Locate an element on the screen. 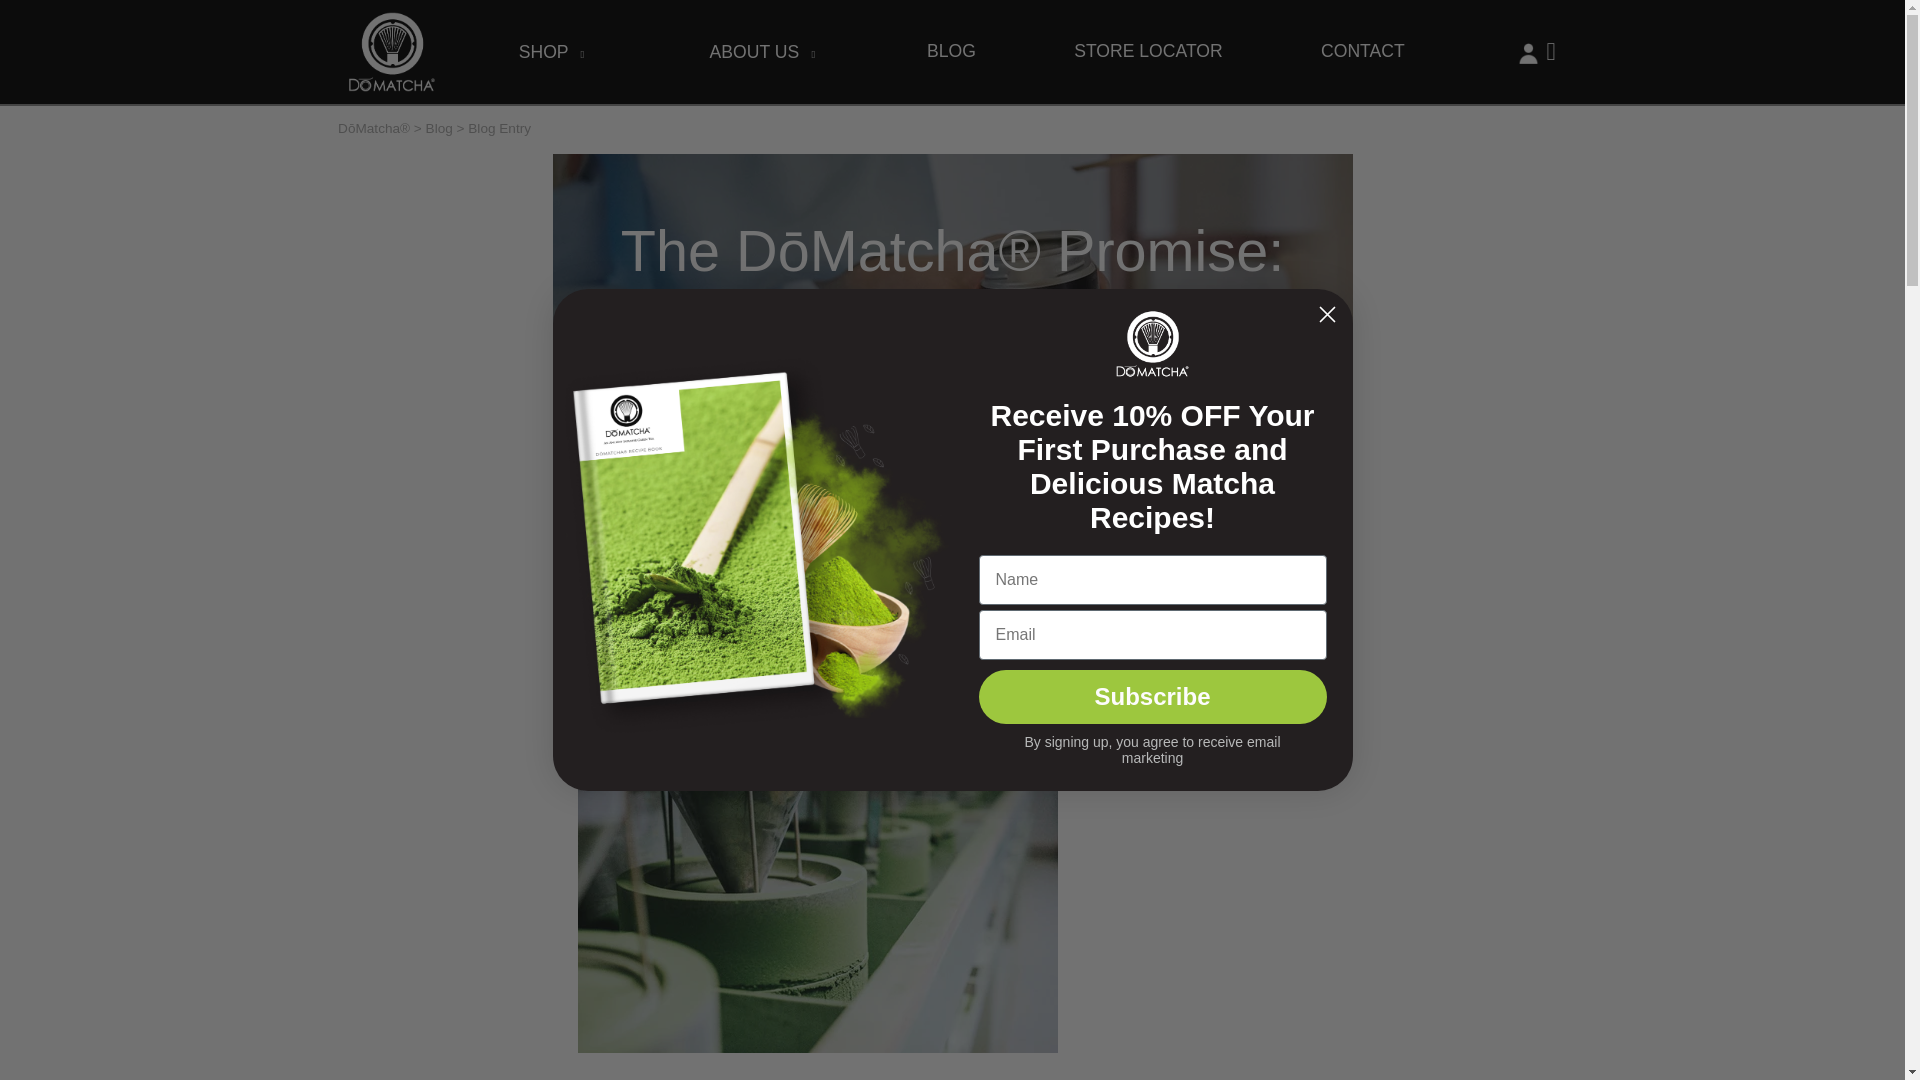 This screenshot has width=1920, height=1080. Close dialog 1 is located at coordinates (1327, 314).